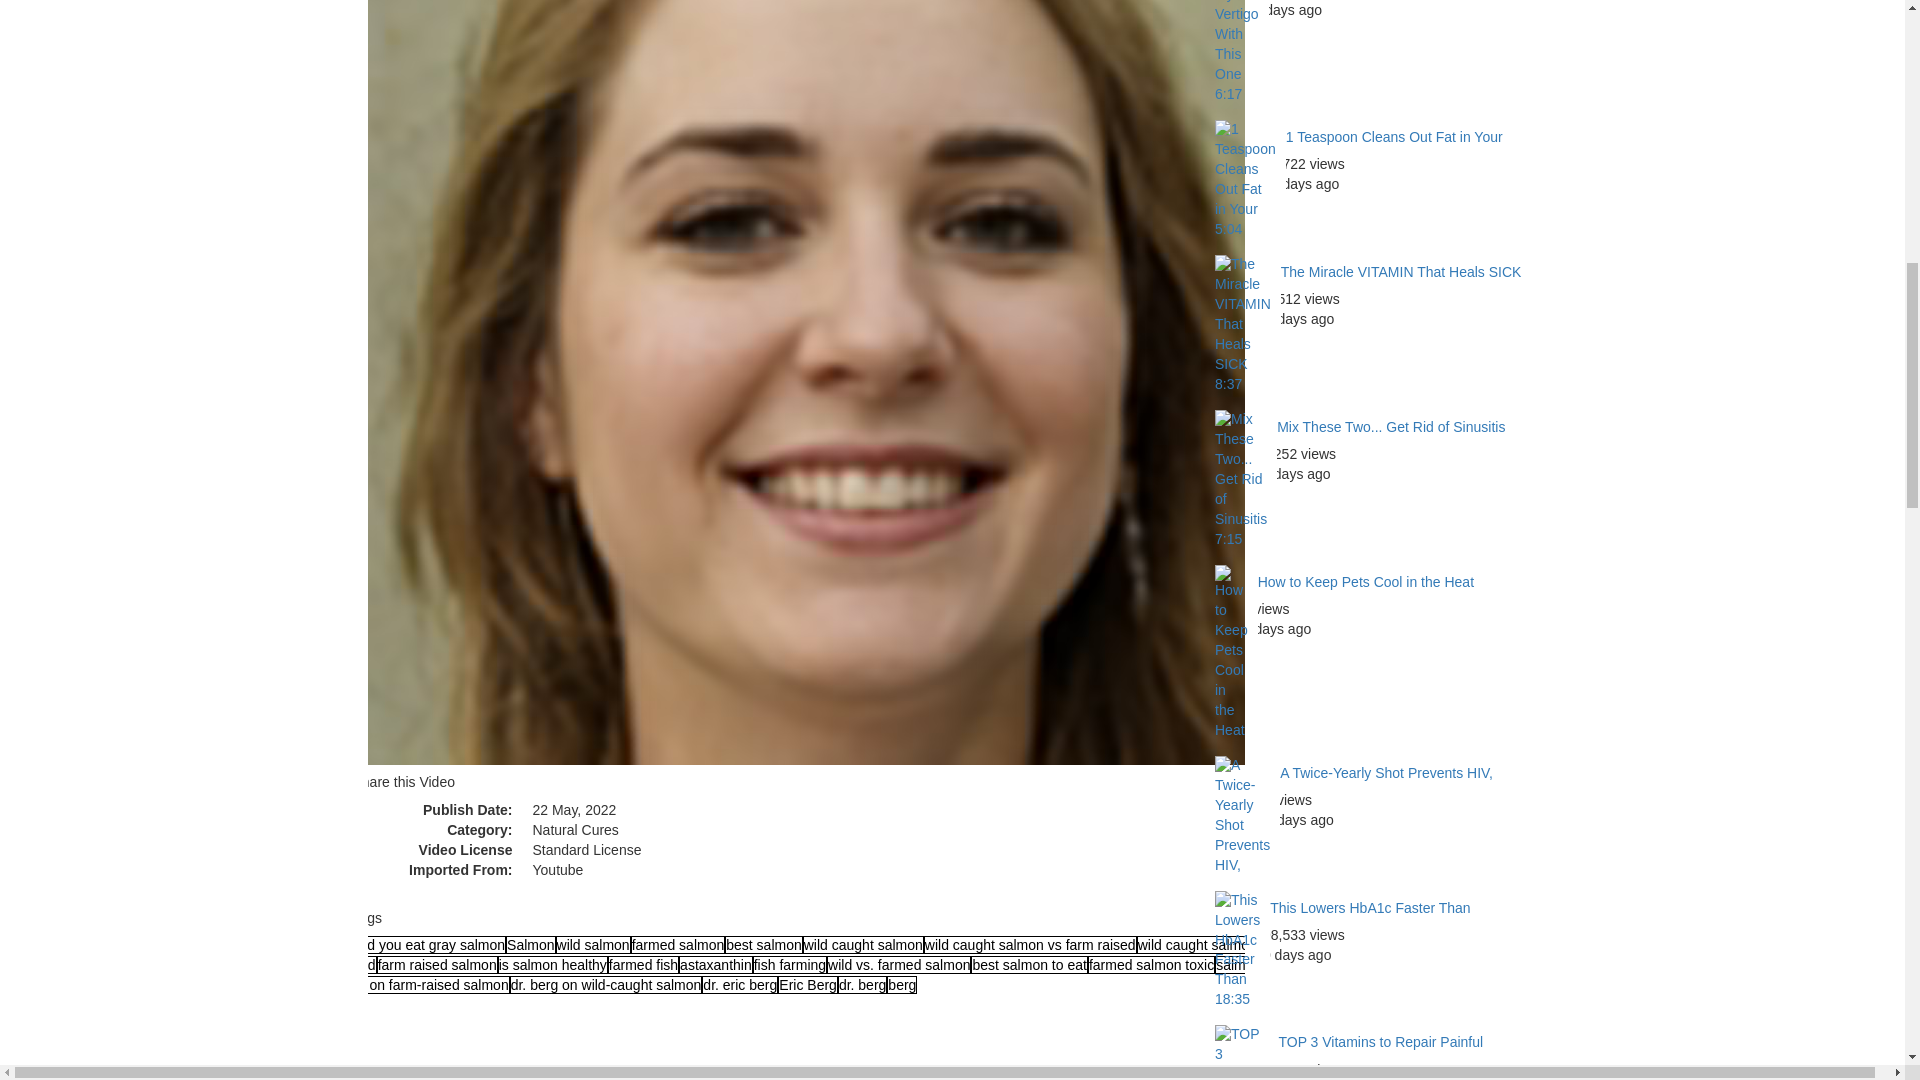 This screenshot has width=1920, height=1080. Describe the element at coordinates (1224, 944) in the screenshot. I see `wild caught salmon benefits` at that location.